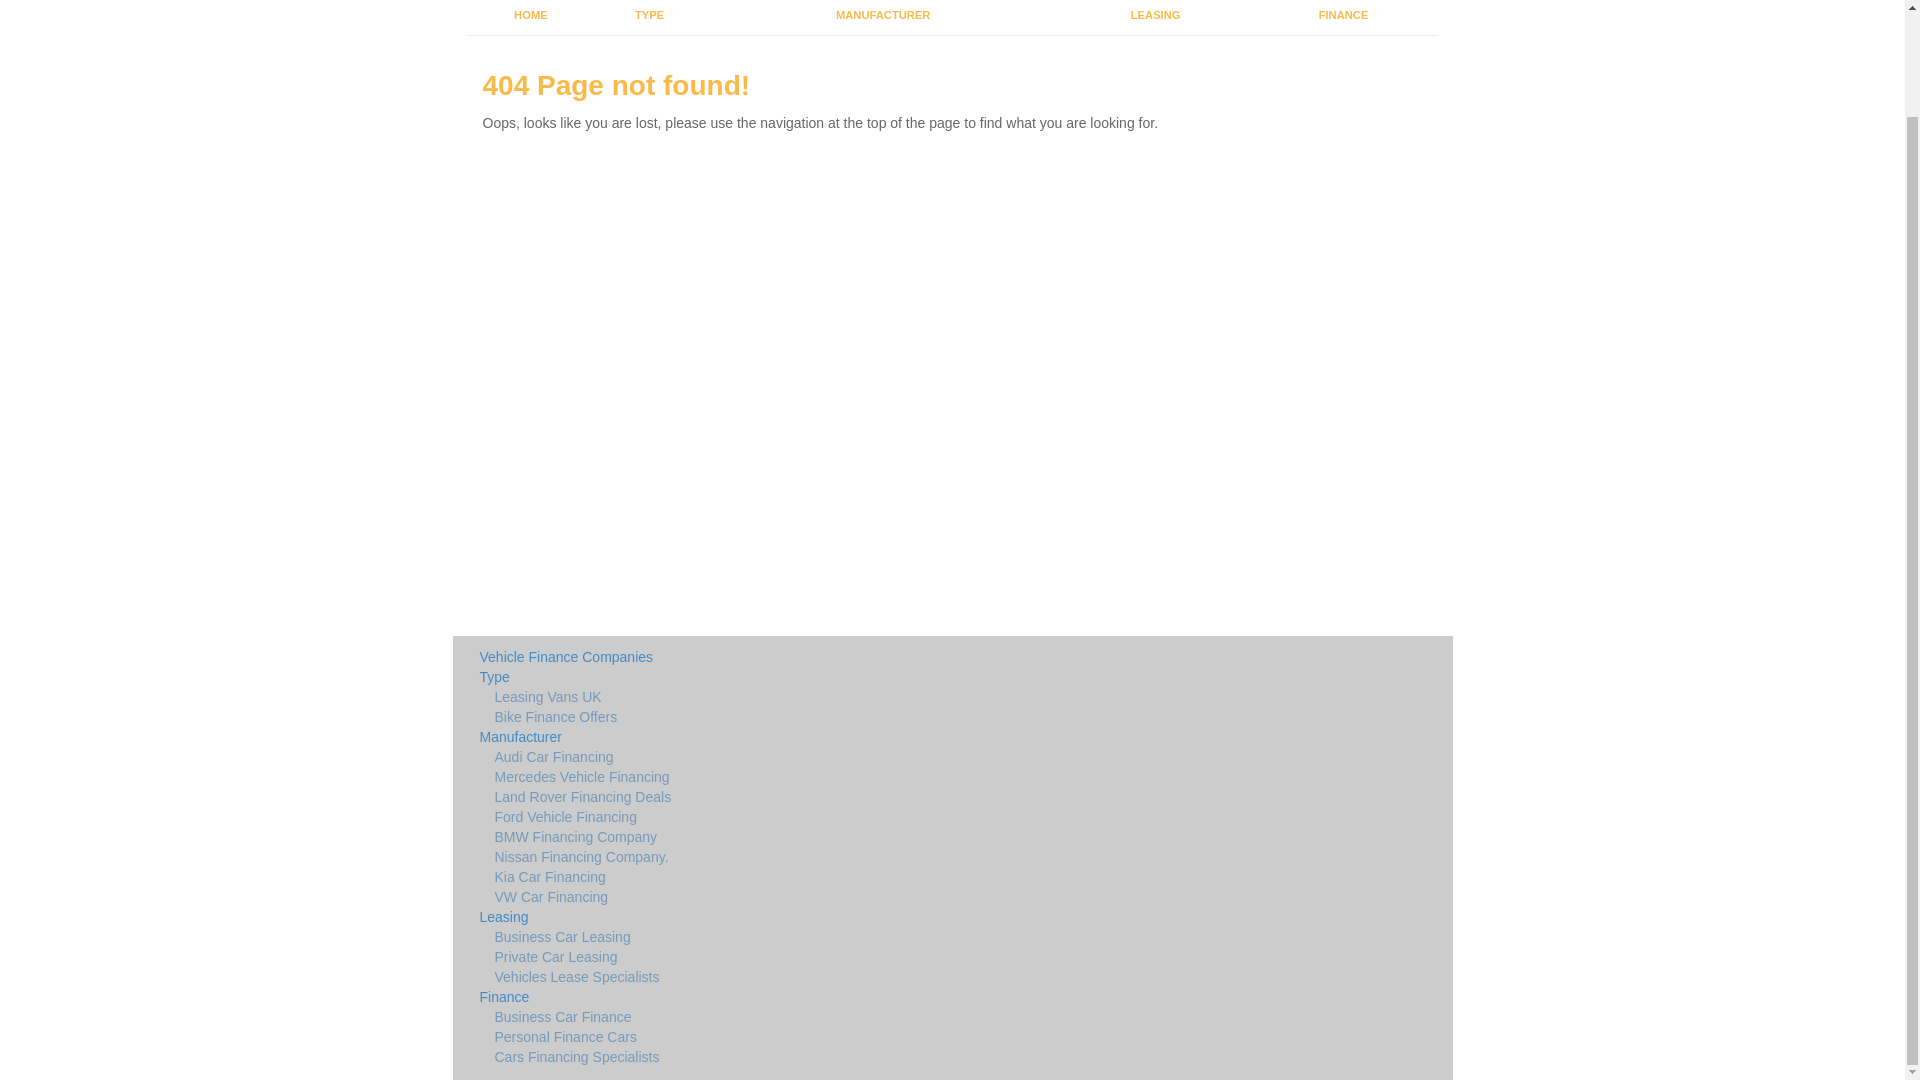 The image size is (1920, 1080). What do you see at coordinates (790, 778) in the screenshot?
I see `Mercedes Vehicle Financing` at bounding box center [790, 778].